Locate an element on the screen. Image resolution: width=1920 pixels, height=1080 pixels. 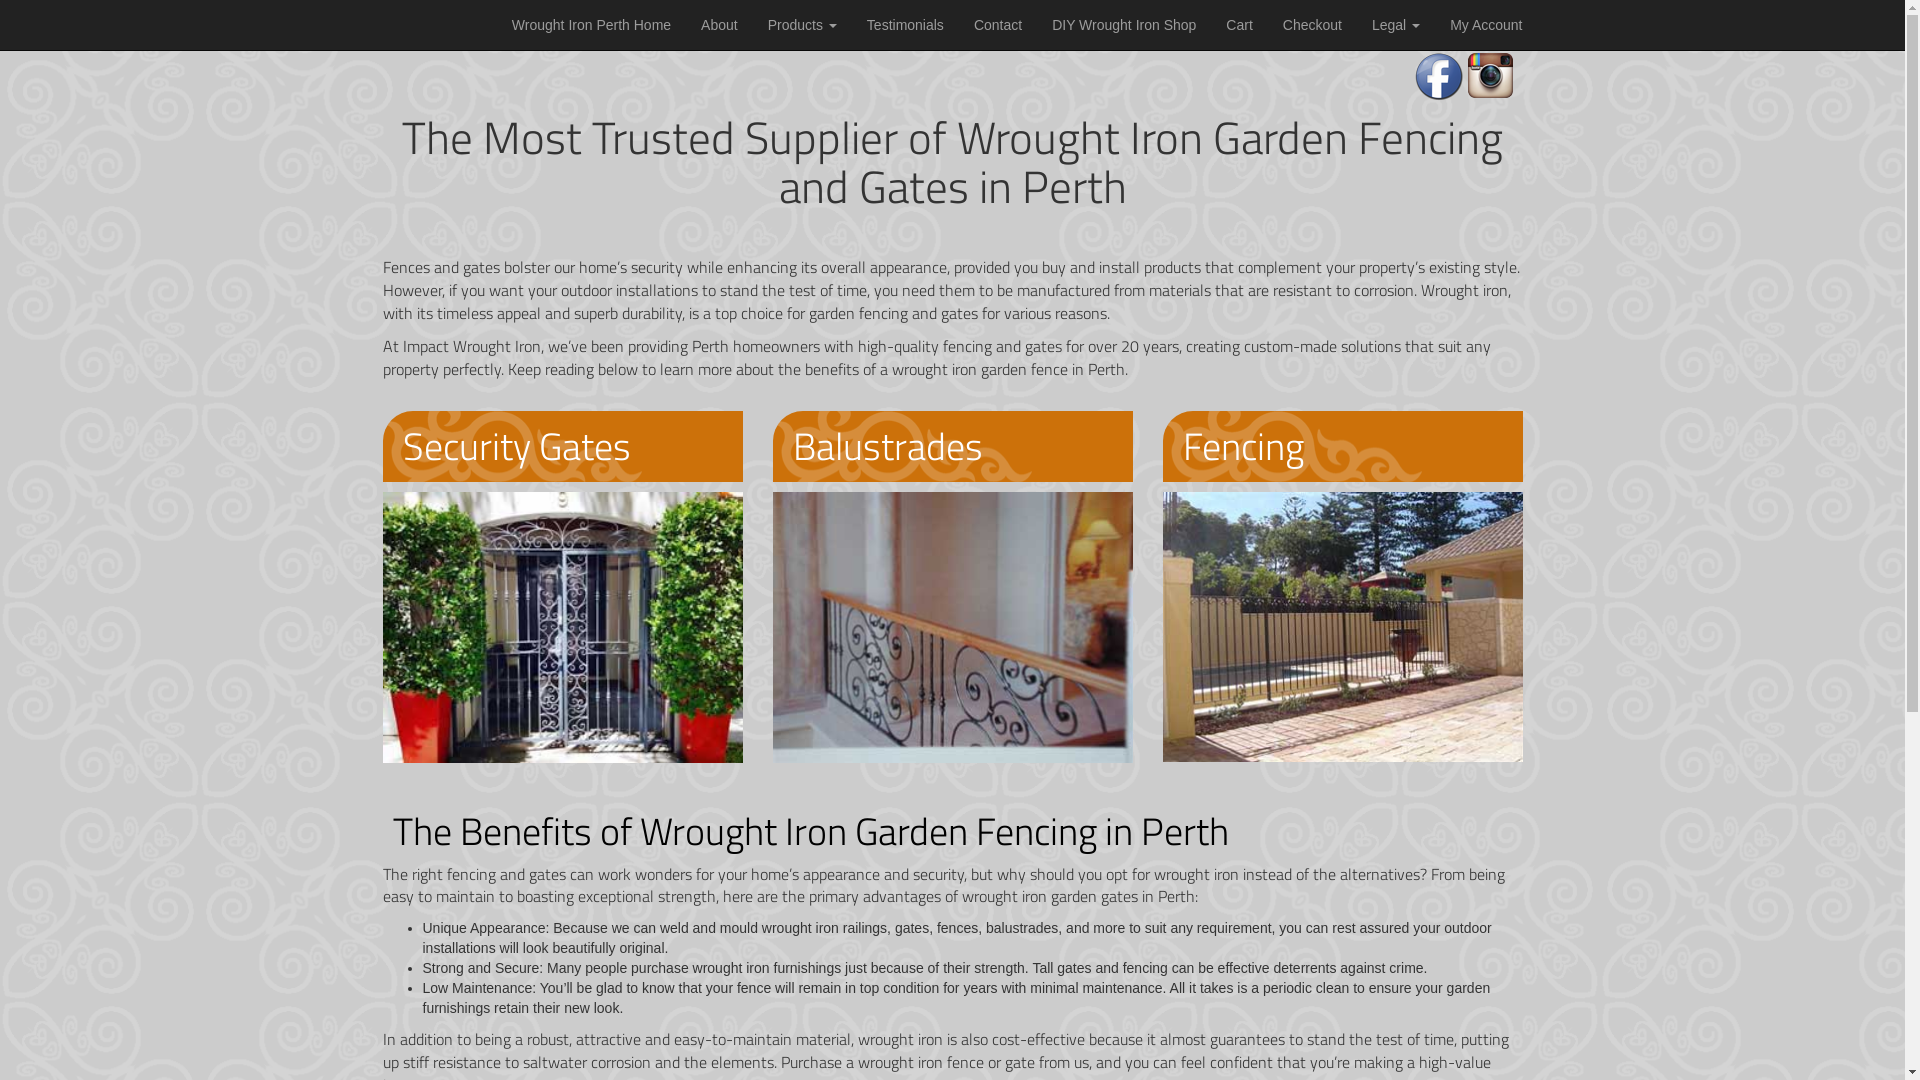
Legal is located at coordinates (1396, 25).